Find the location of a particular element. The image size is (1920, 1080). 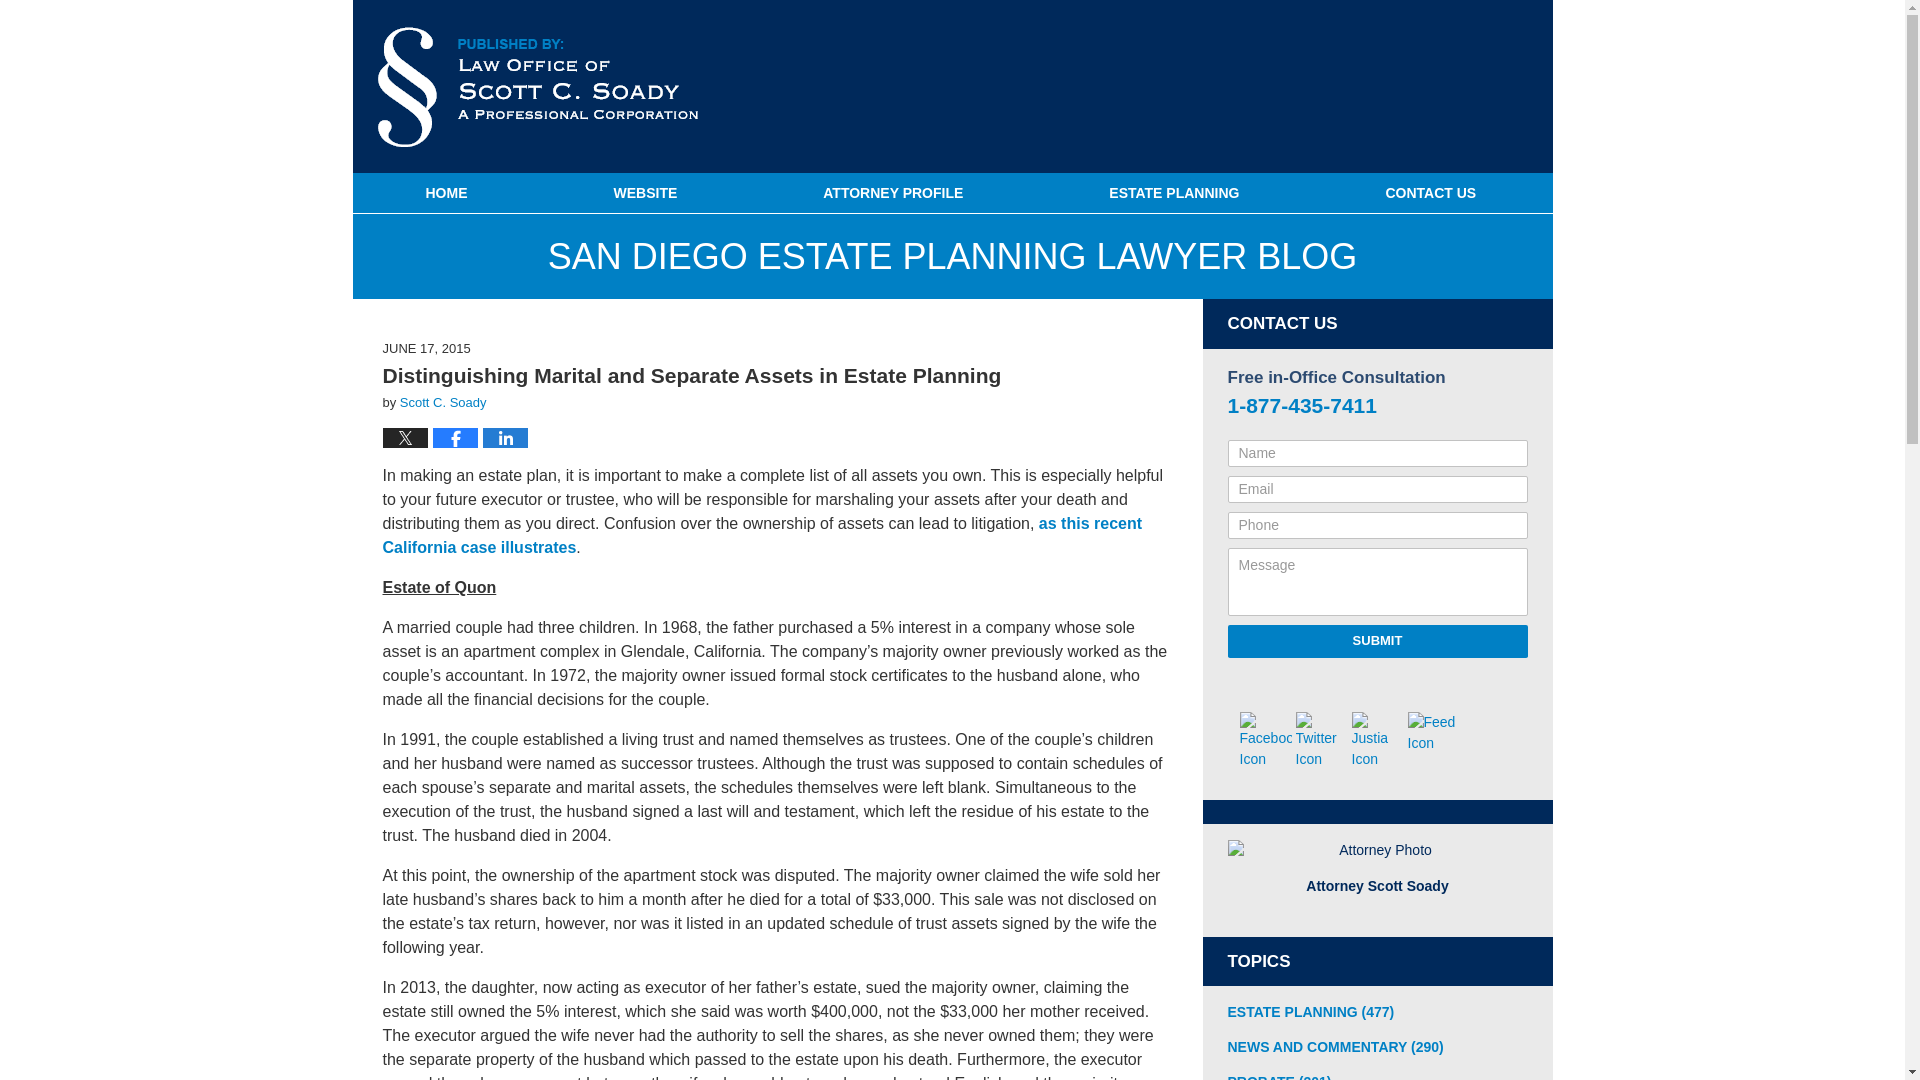

Please enter a valid phone number. is located at coordinates (1378, 524).